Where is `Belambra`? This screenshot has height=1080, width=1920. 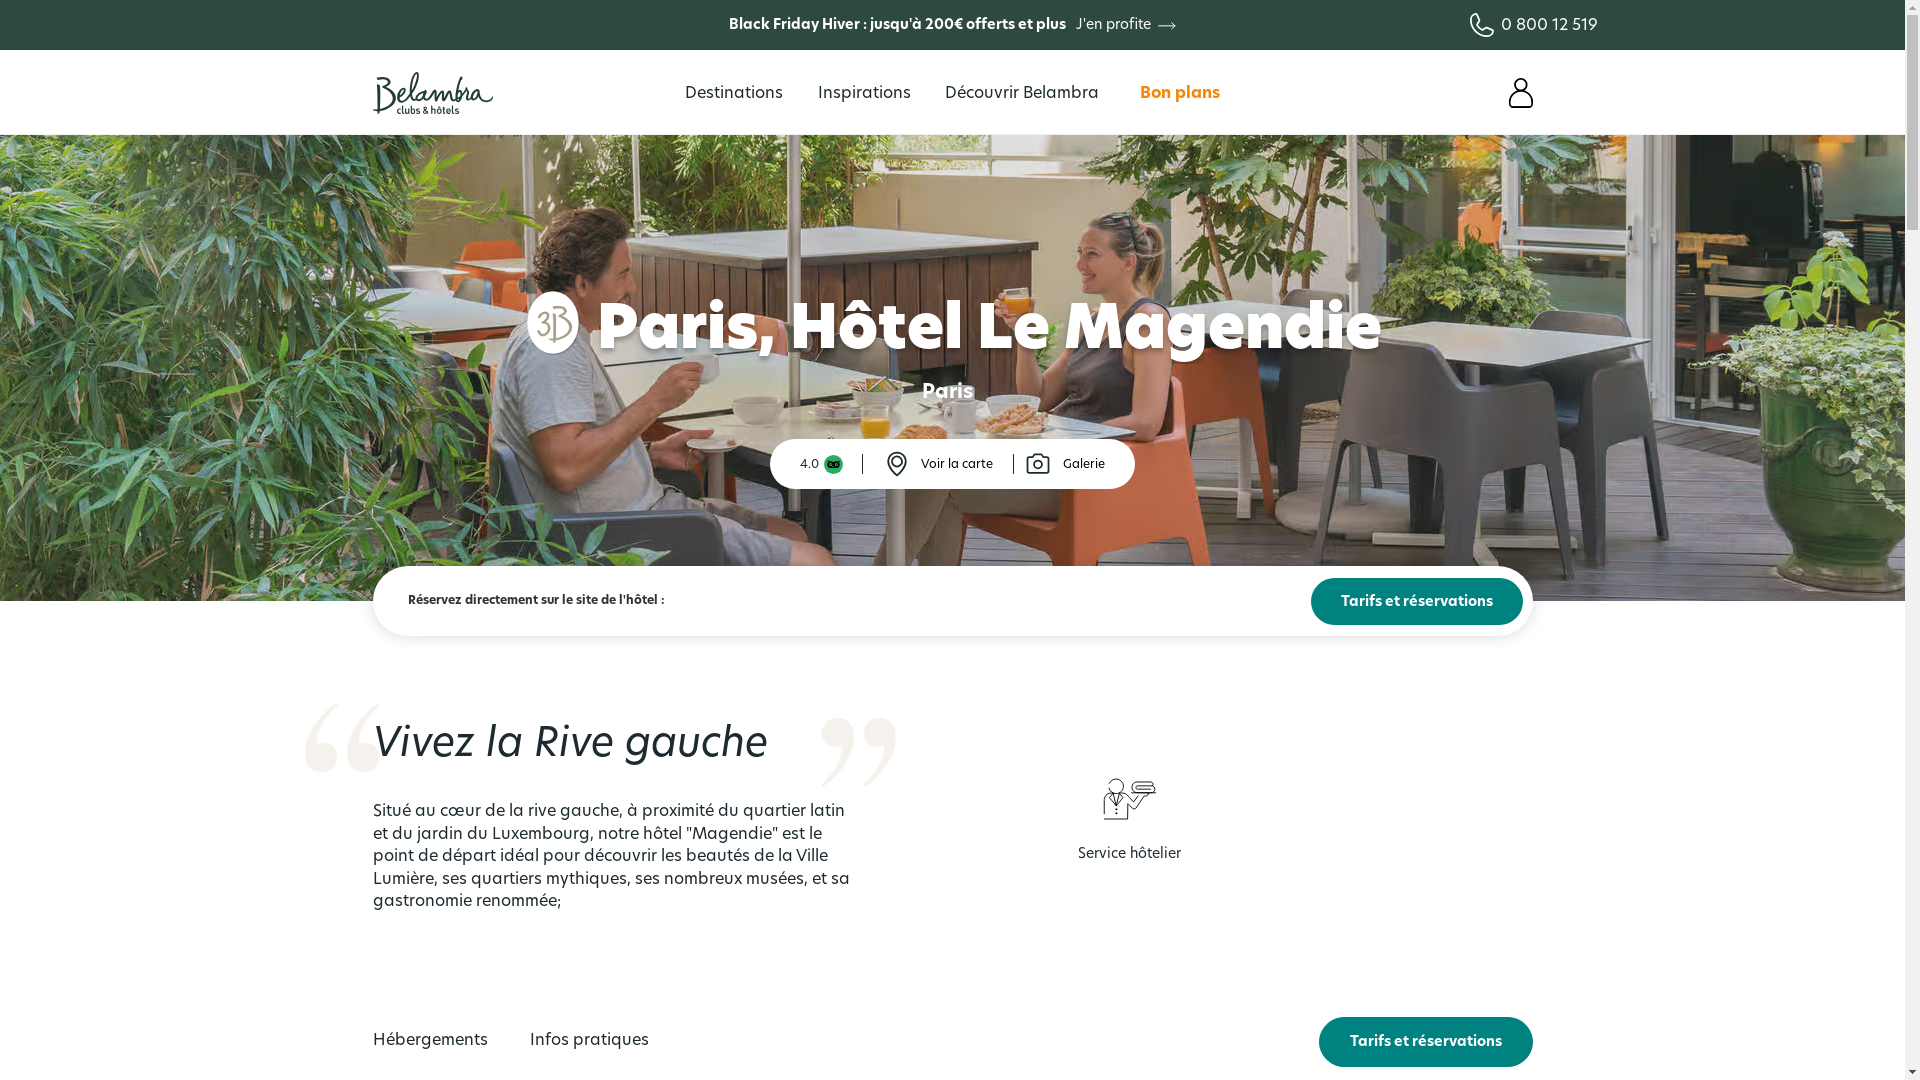
Belambra is located at coordinates (432, 93).